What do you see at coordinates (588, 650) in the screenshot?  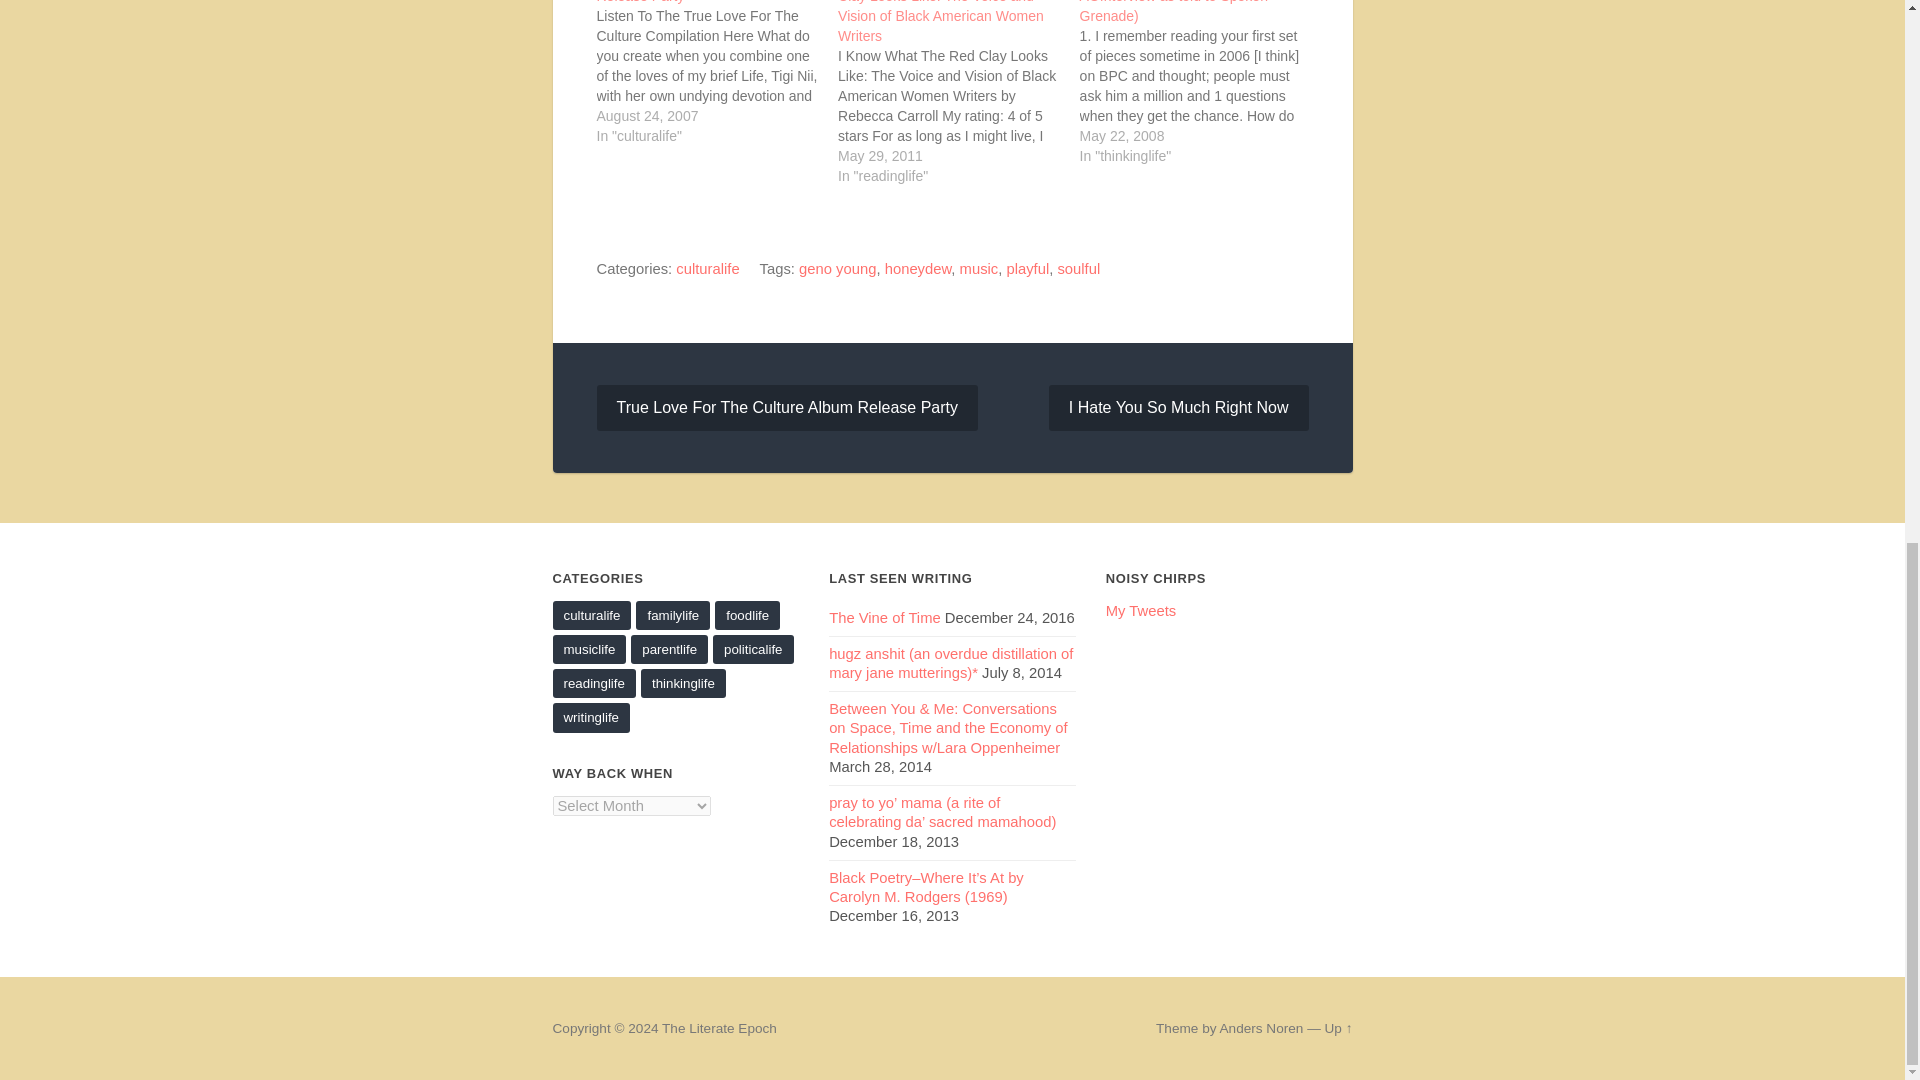 I see `musiclife` at bounding box center [588, 650].